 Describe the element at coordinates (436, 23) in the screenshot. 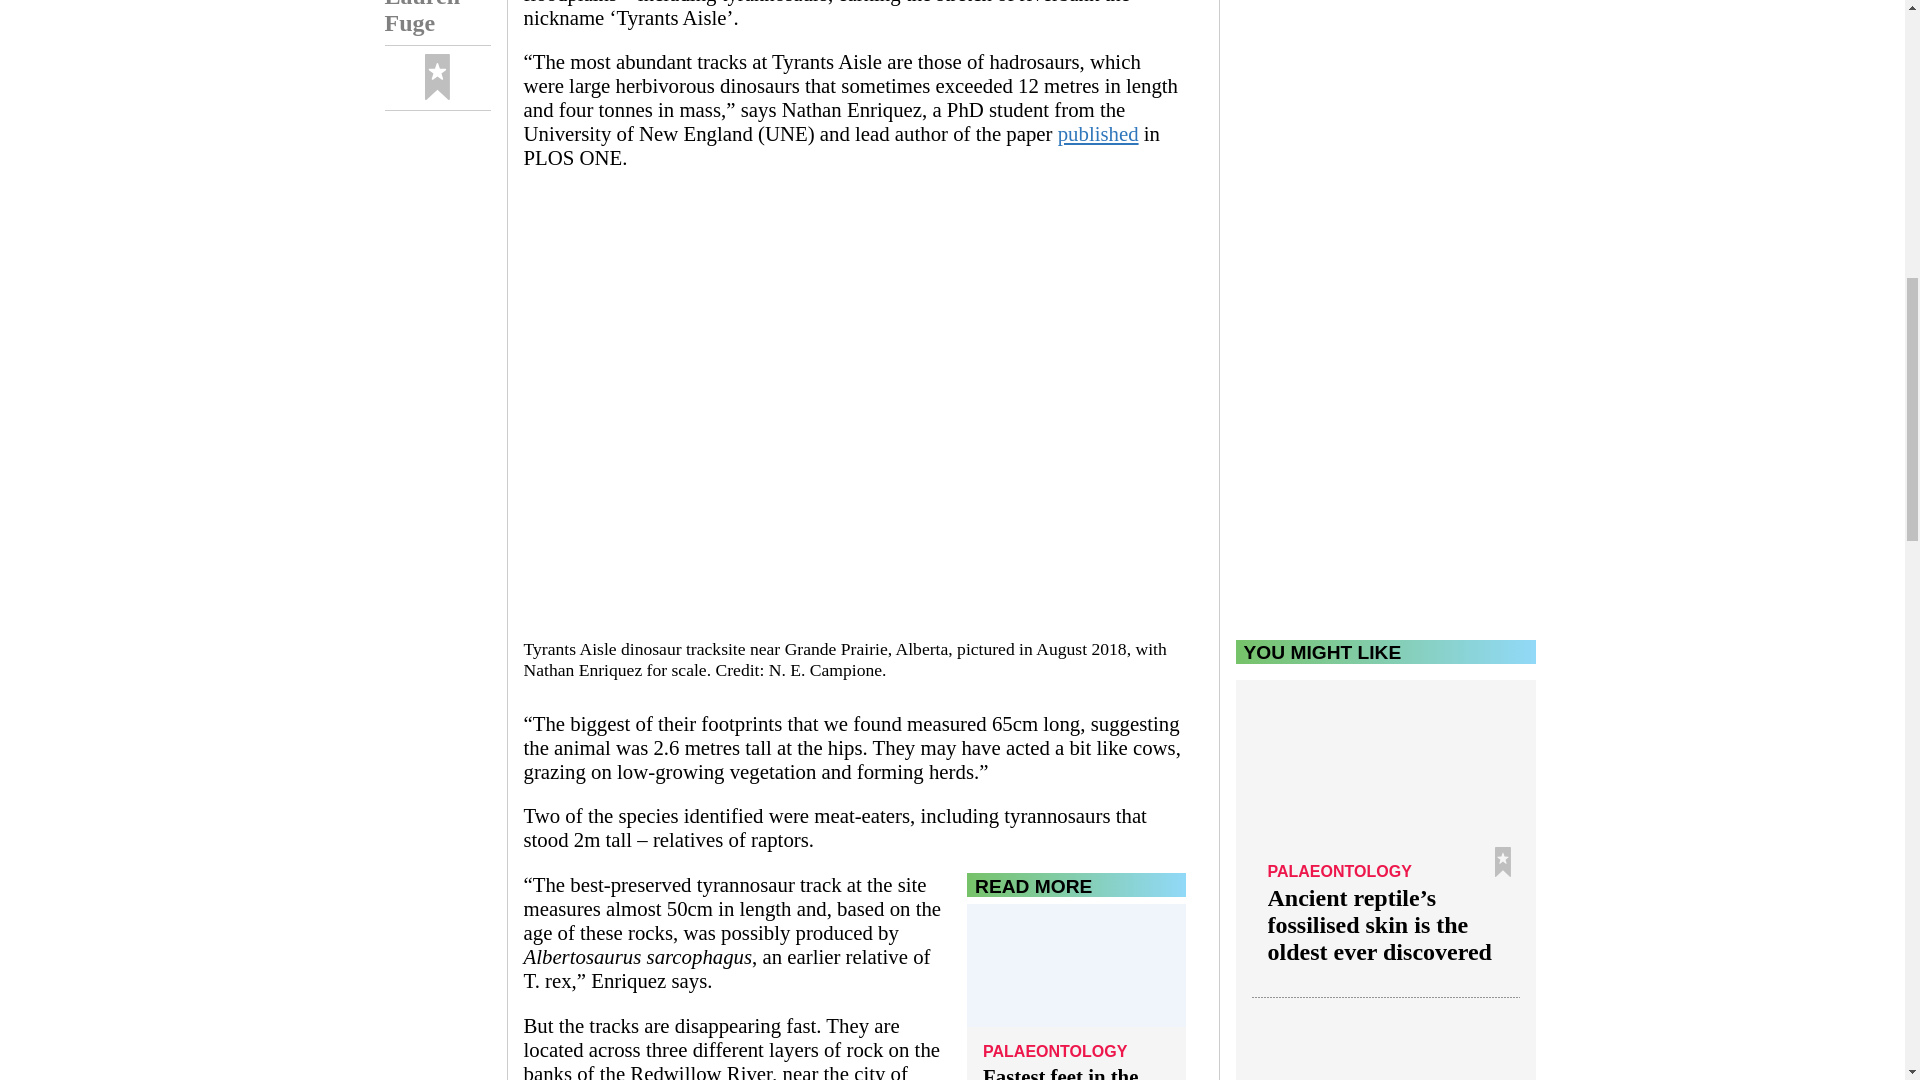

I see `Lauren Fuge` at that location.